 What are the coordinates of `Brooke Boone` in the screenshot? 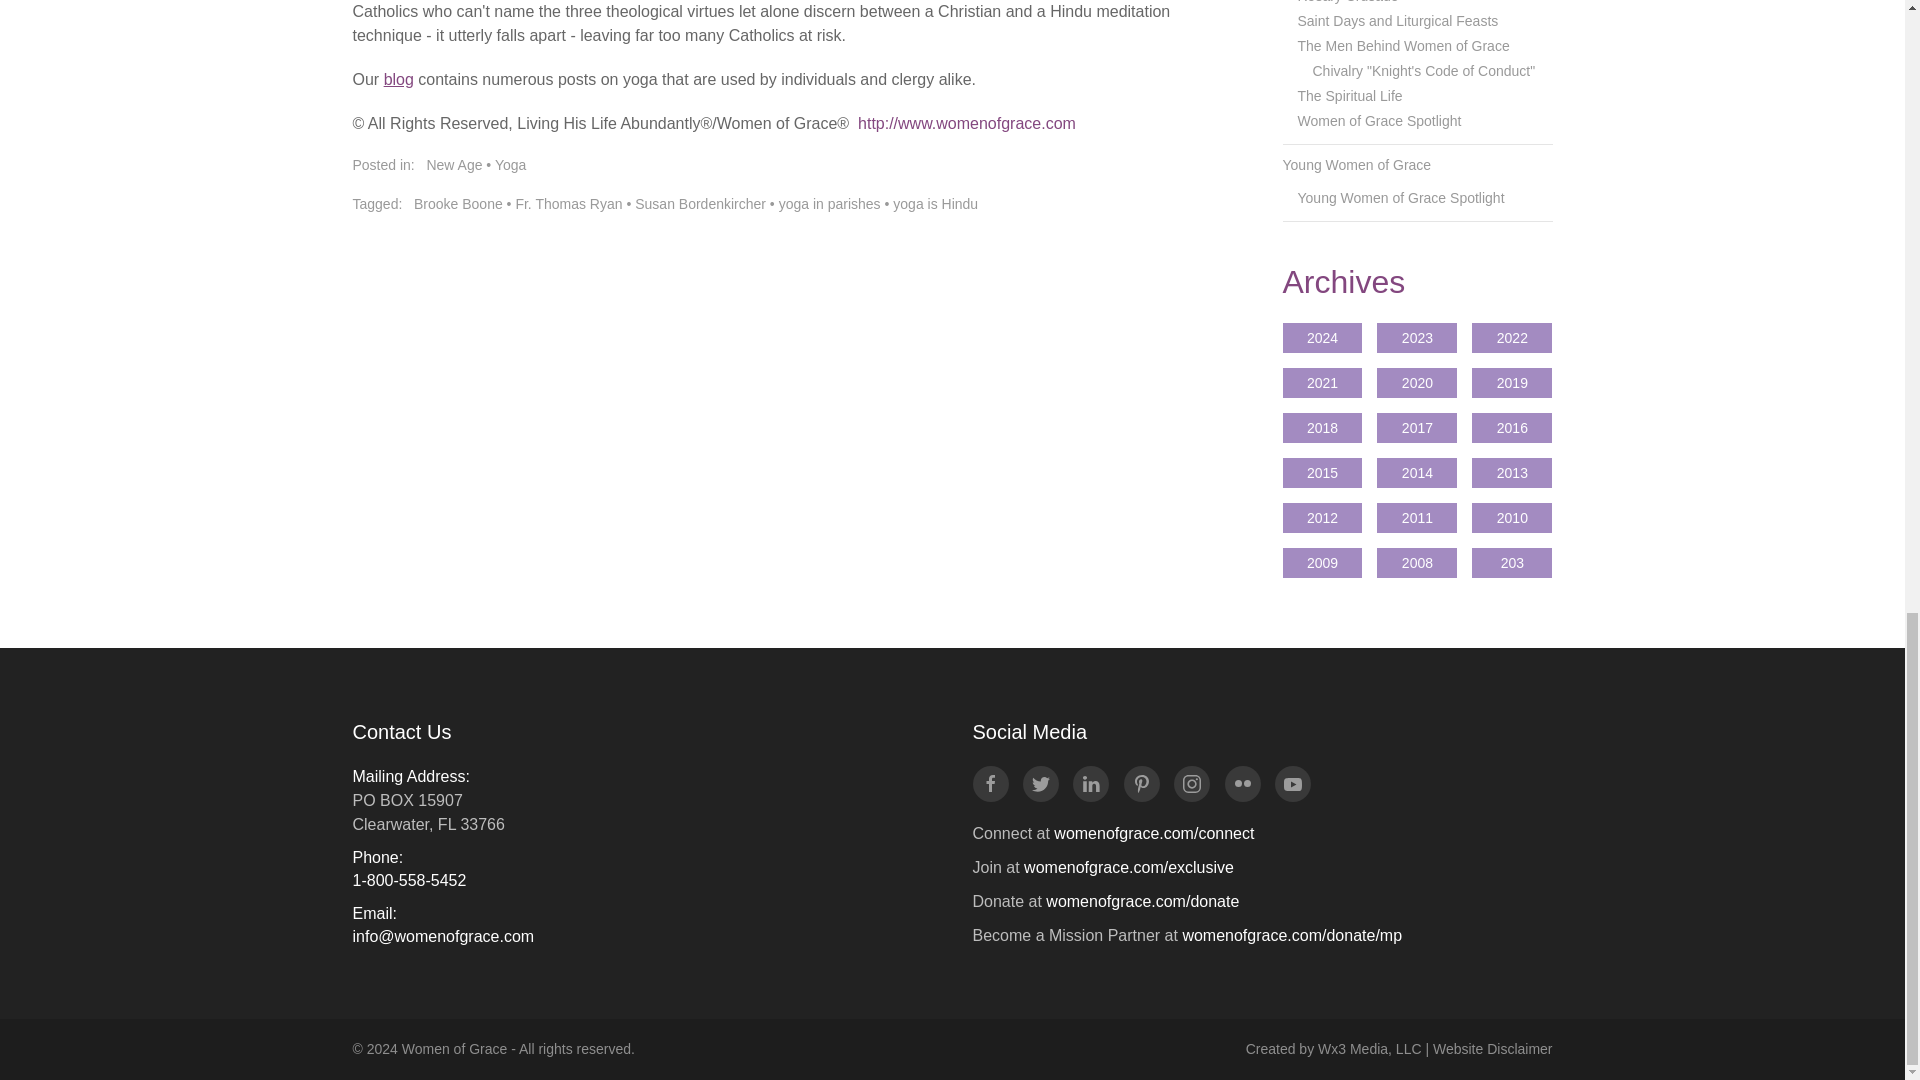 It's located at (458, 203).